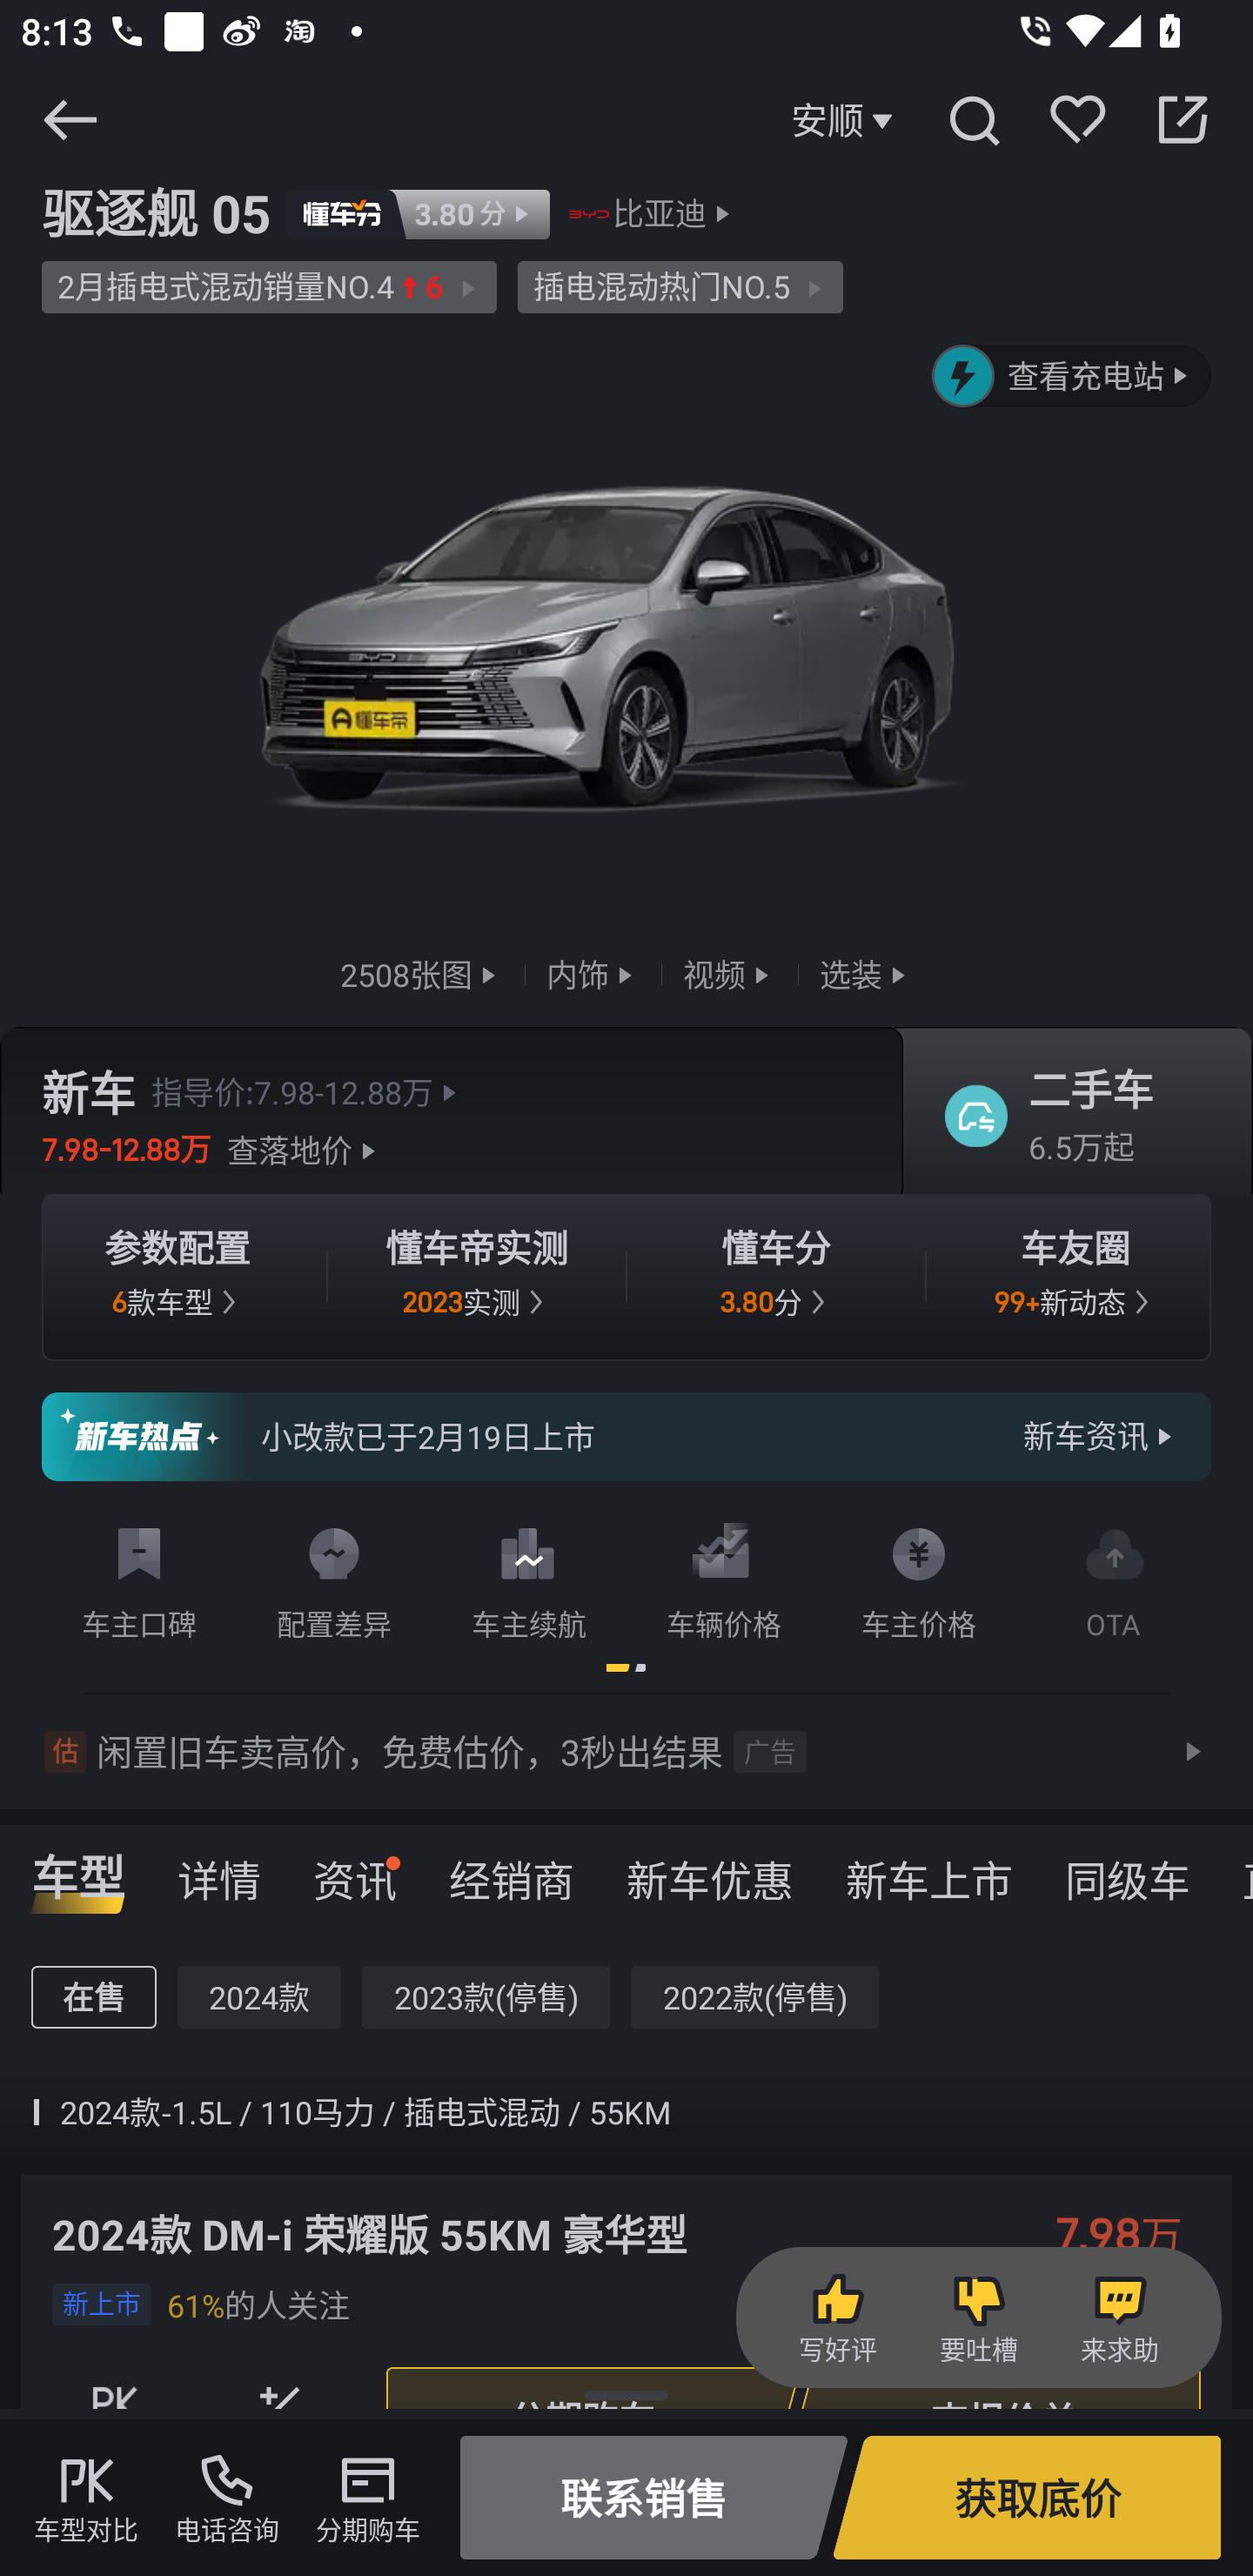 This screenshot has height=2576, width=1253. What do you see at coordinates (776, 1278) in the screenshot?
I see `懂车分 3.80 分 ` at bounding box center [776, 1278].